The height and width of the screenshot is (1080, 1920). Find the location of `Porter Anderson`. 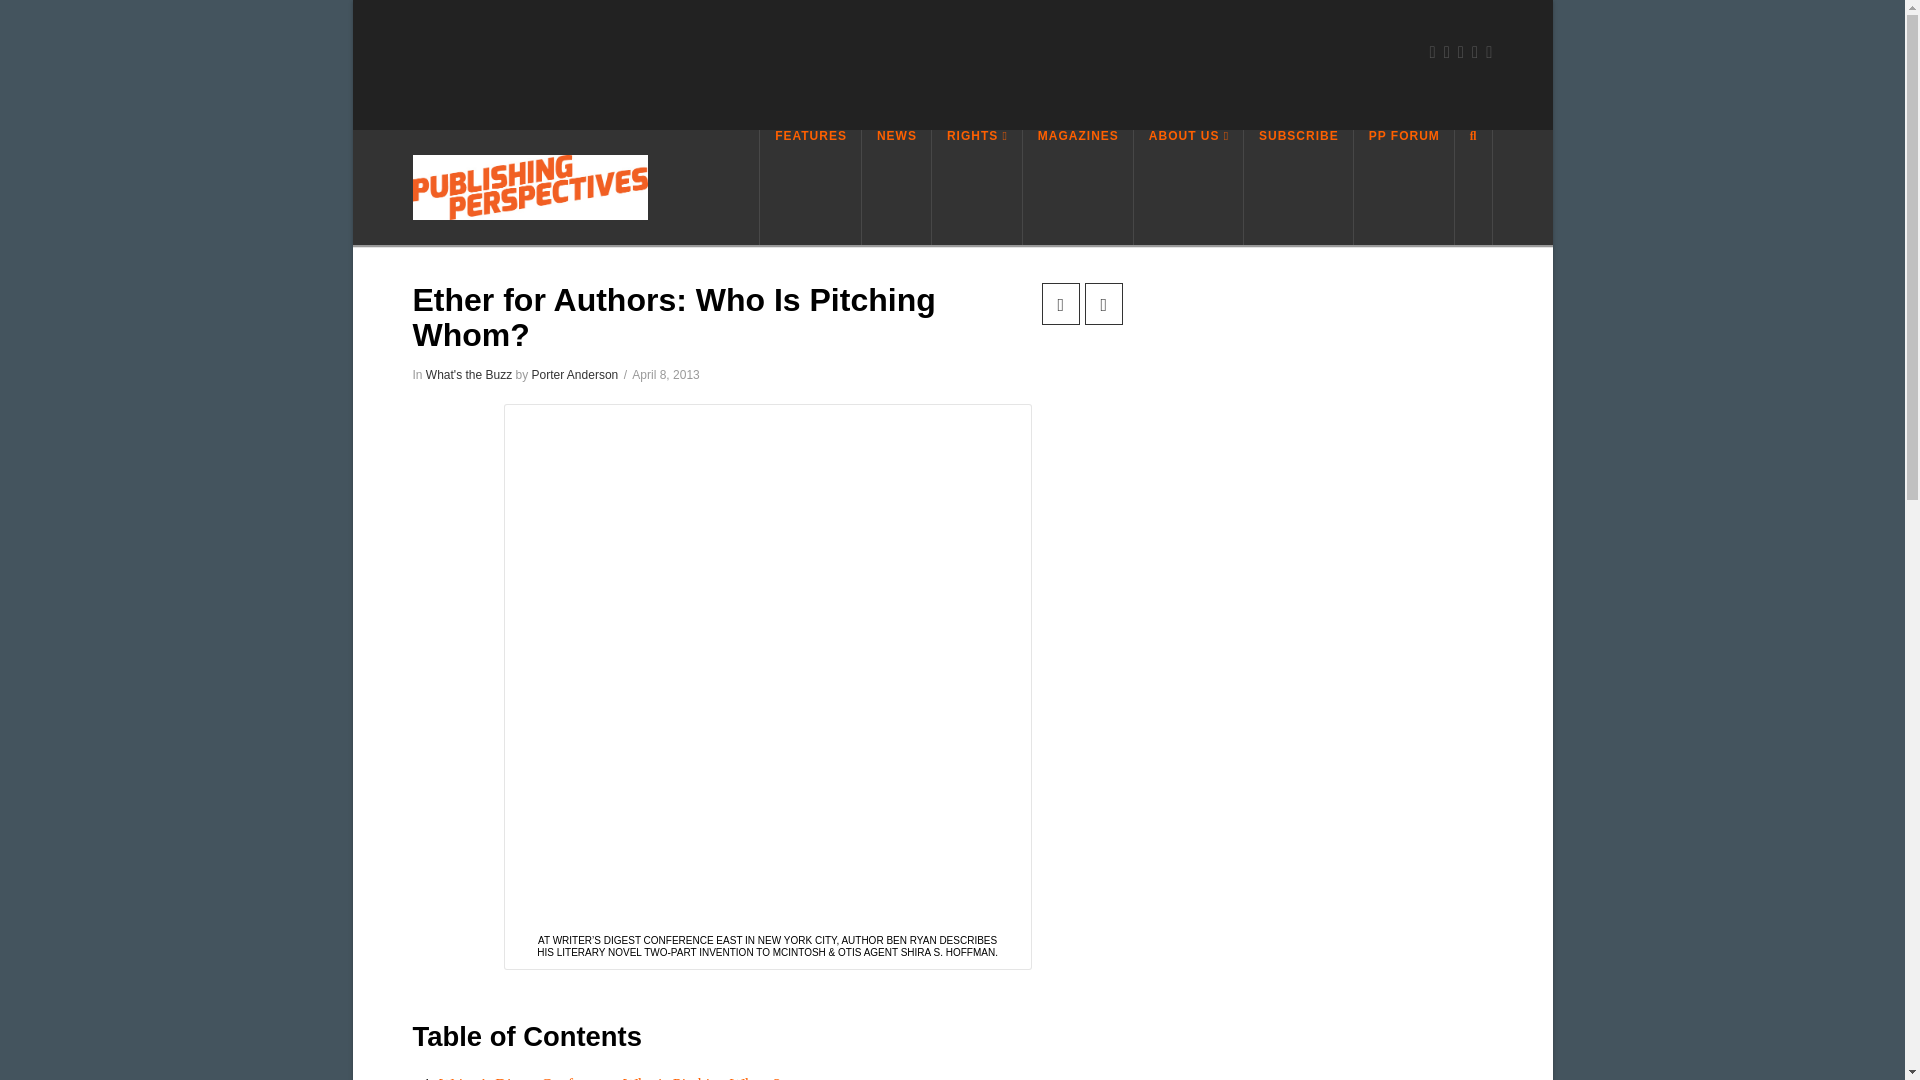

Porter Anderson is located at coordinates (574, 375).